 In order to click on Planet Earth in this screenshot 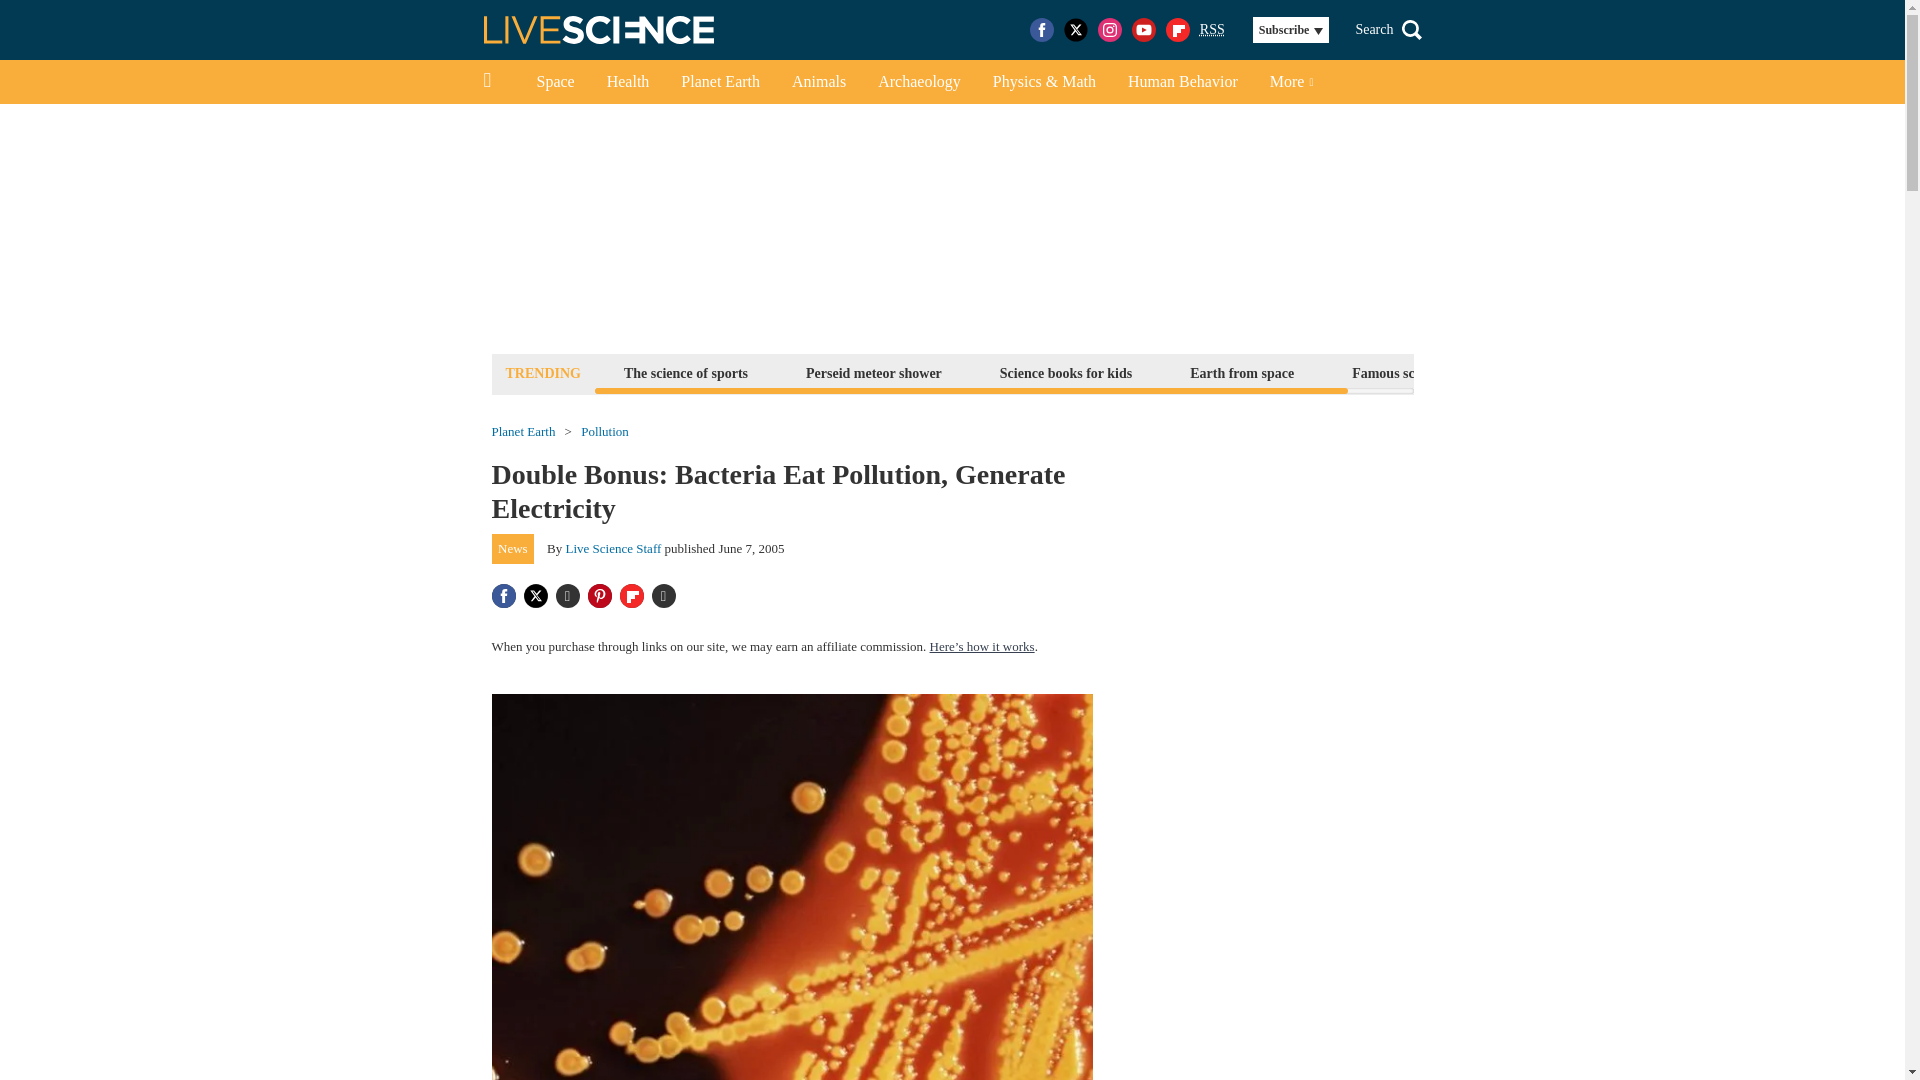, I will do `click(720, 82)`.